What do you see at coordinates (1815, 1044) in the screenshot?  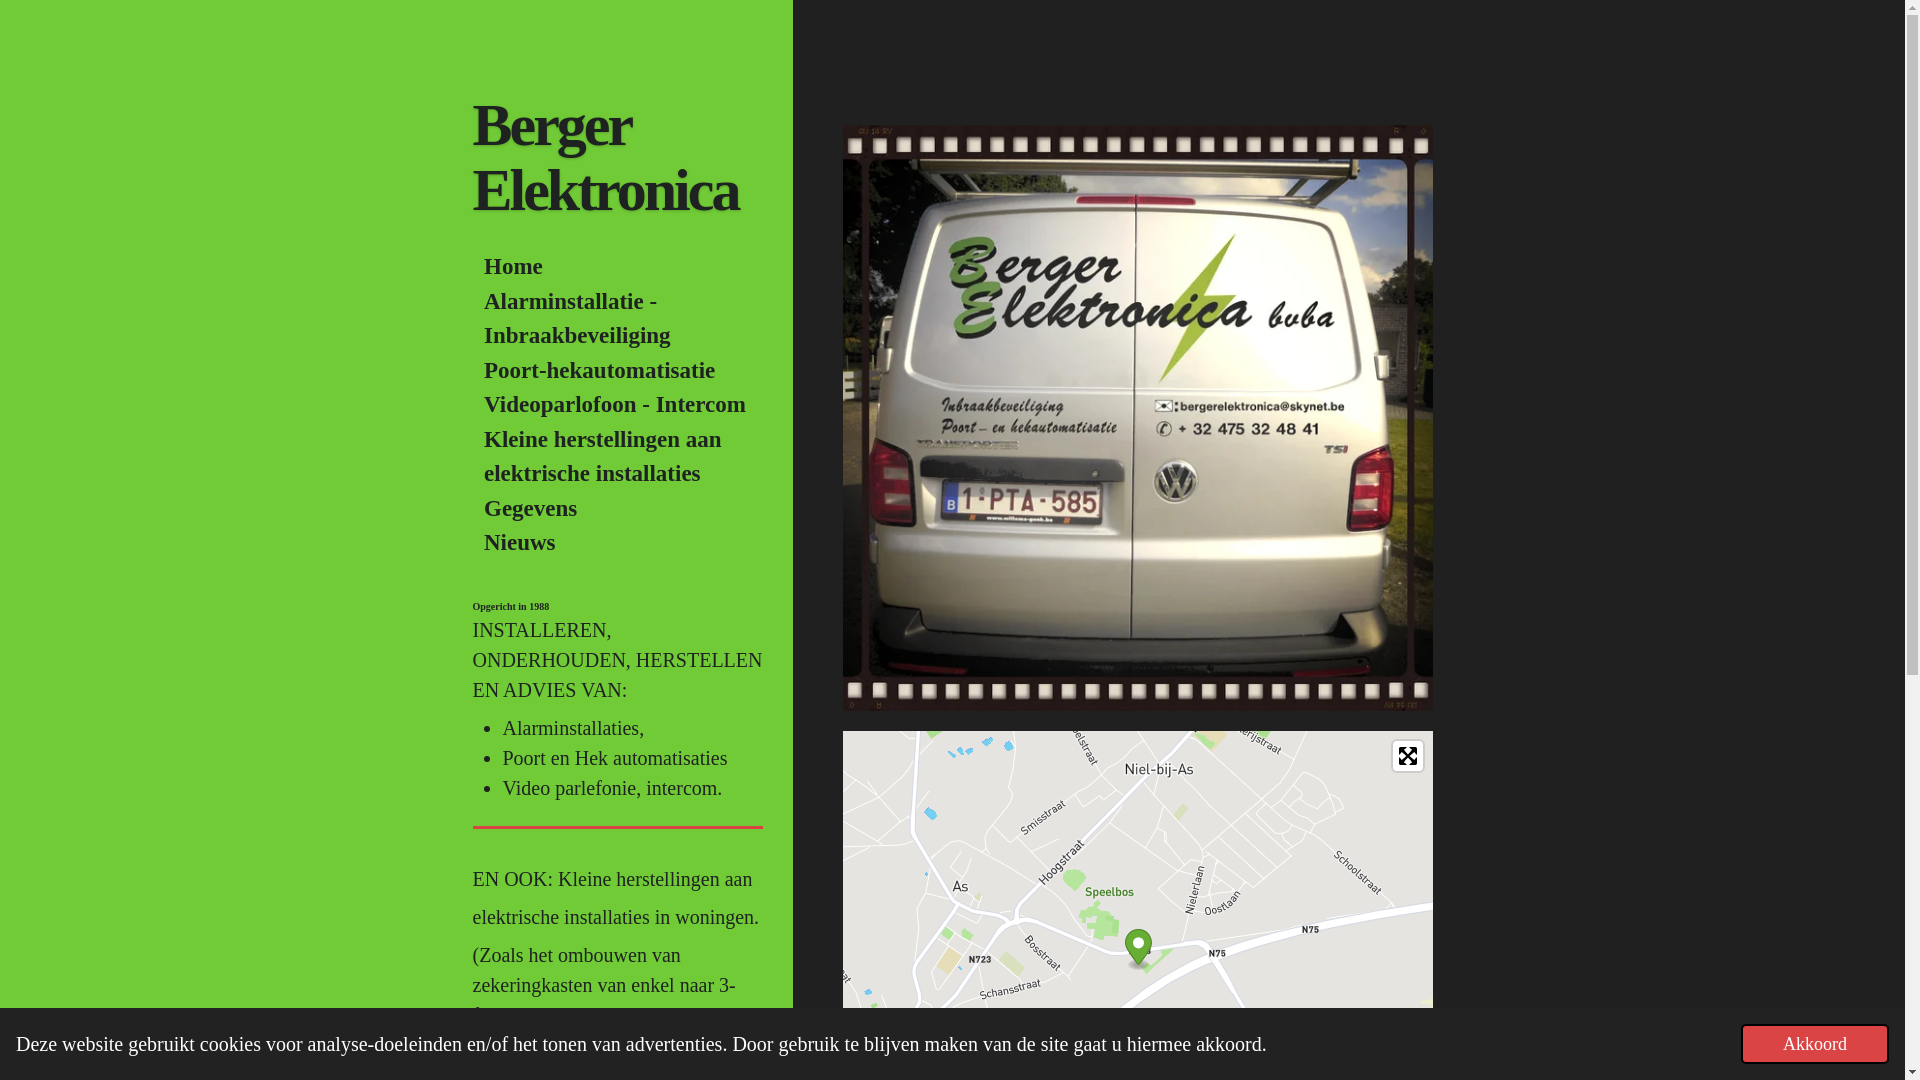 I see `Akkoord` at bounding box center [1815, 1044].